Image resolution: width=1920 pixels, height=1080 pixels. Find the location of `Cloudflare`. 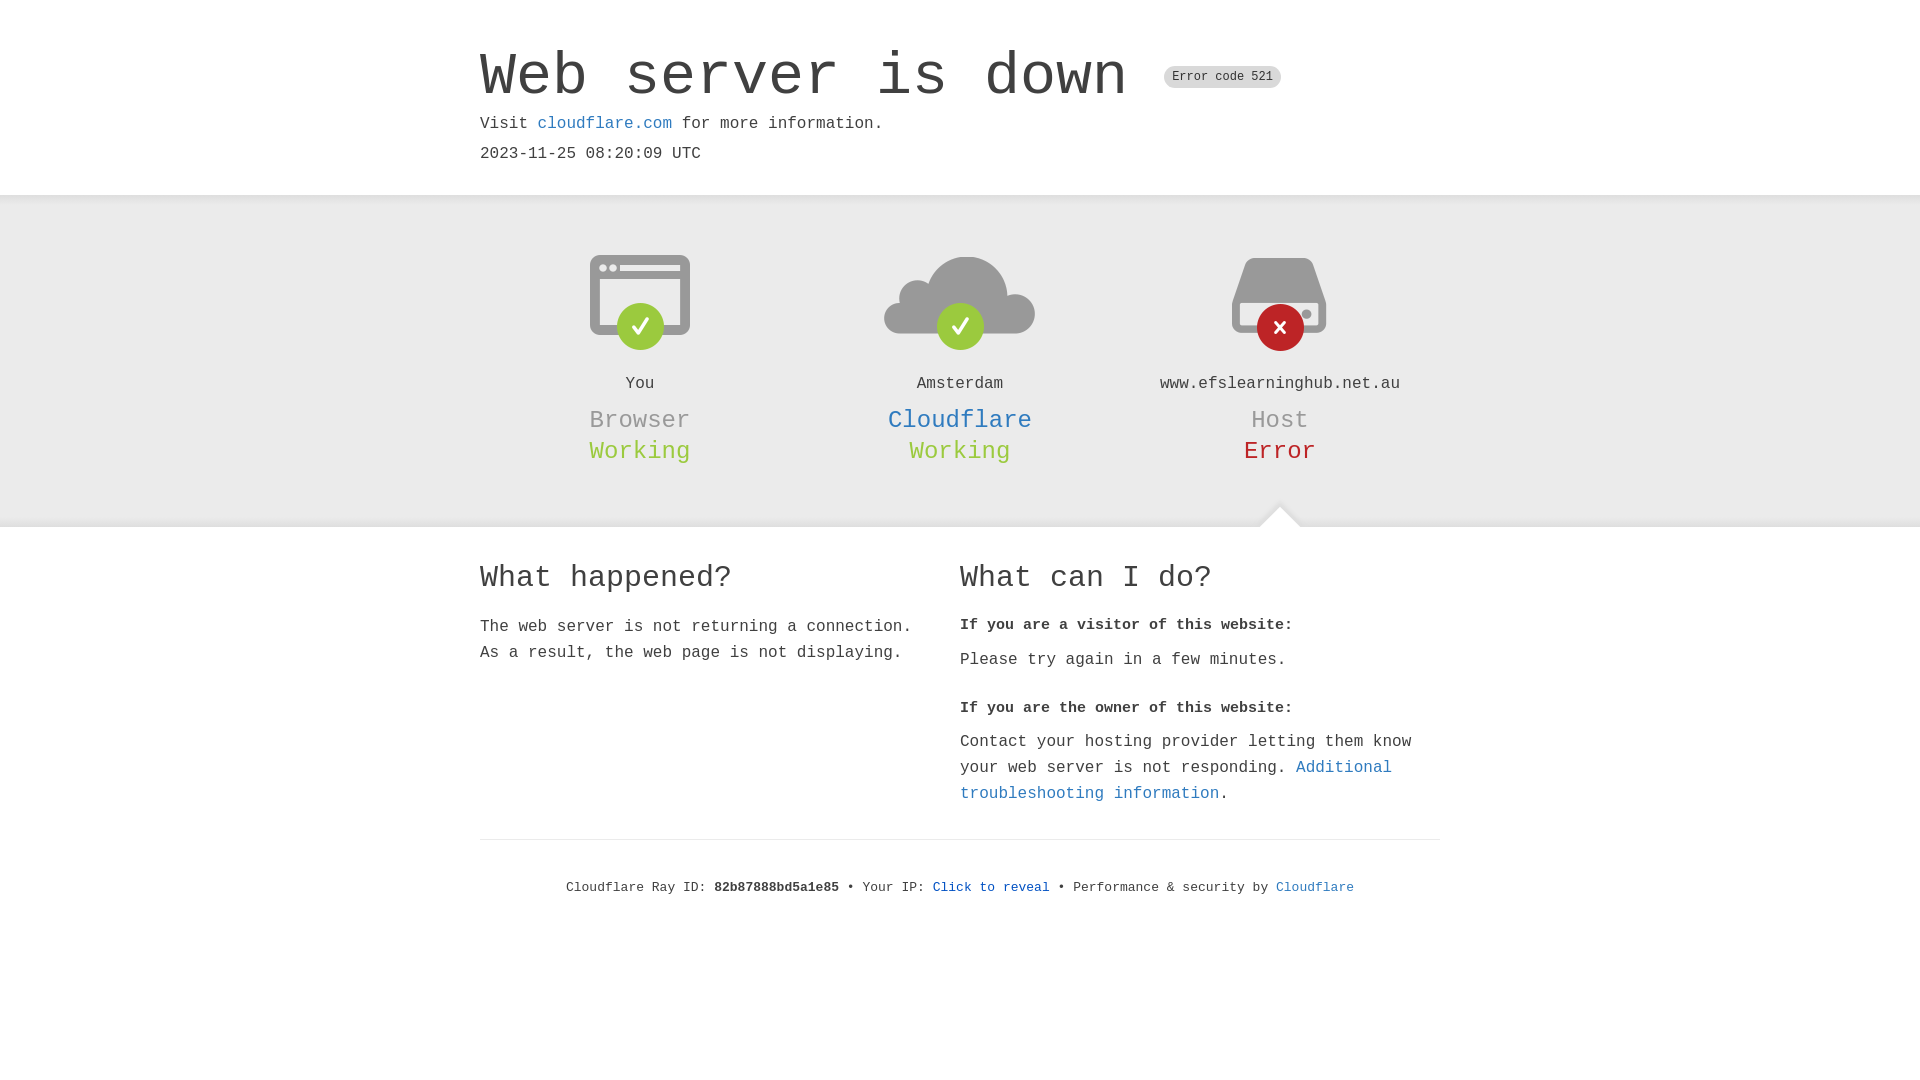

Cloudflare is located at coordinates (1315, 888).